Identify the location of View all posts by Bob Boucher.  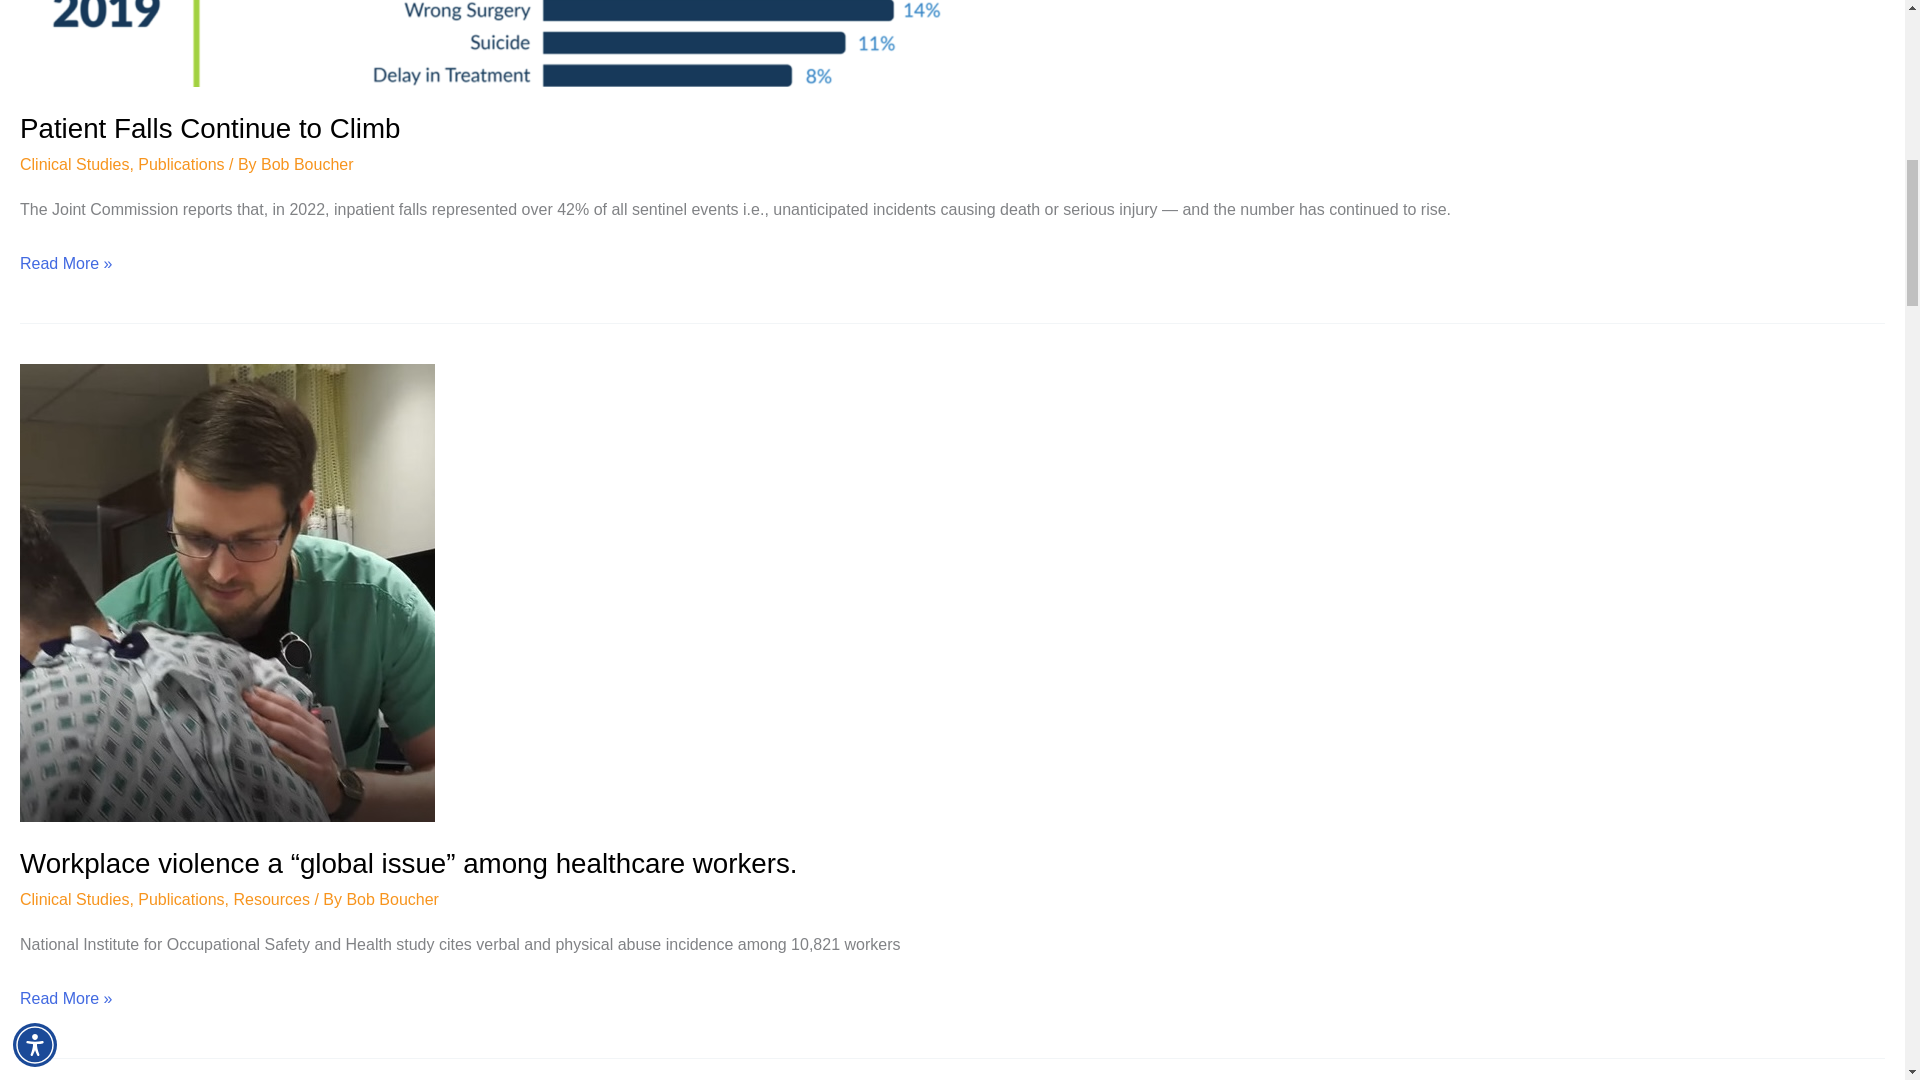
(307, 164).